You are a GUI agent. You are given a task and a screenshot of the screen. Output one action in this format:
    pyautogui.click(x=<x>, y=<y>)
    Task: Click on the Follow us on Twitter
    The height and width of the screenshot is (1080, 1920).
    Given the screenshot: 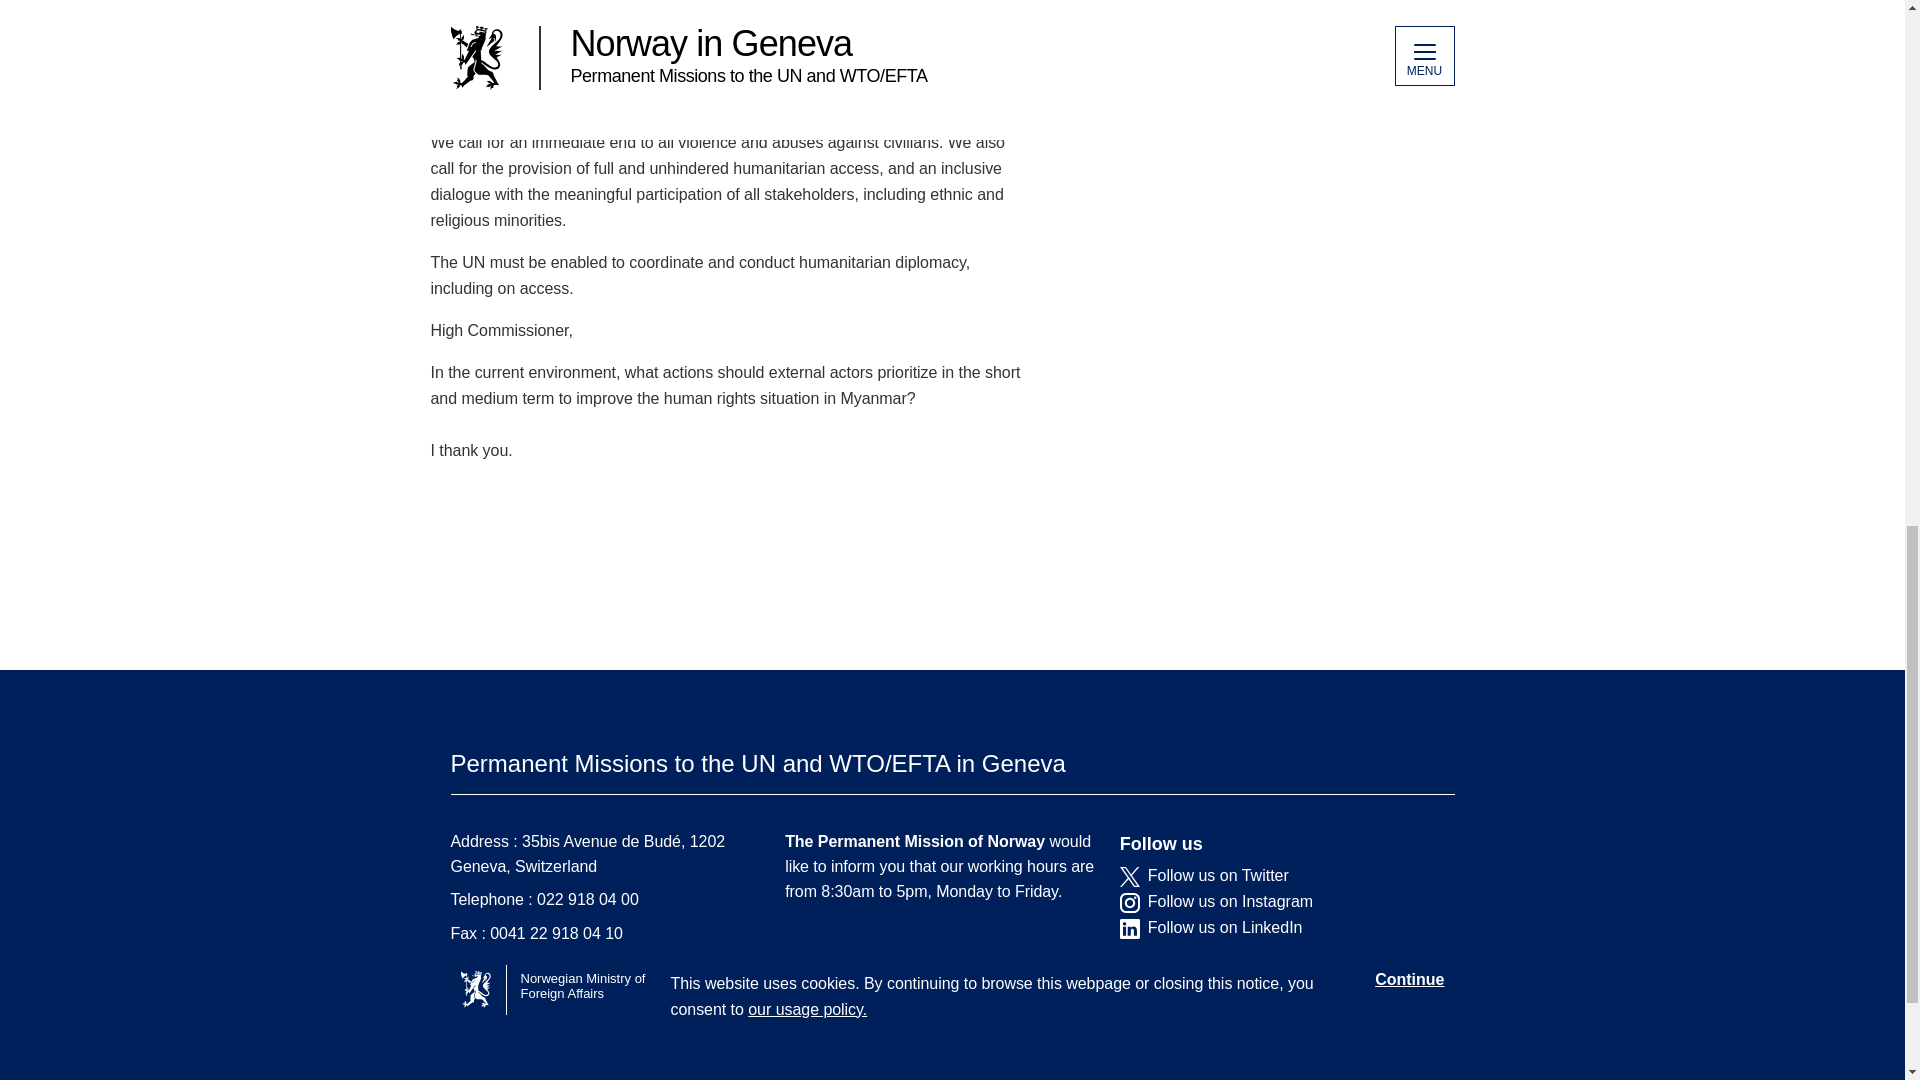 What is the action you would take?
    pyautogui.click(x=1272, y=876)
    